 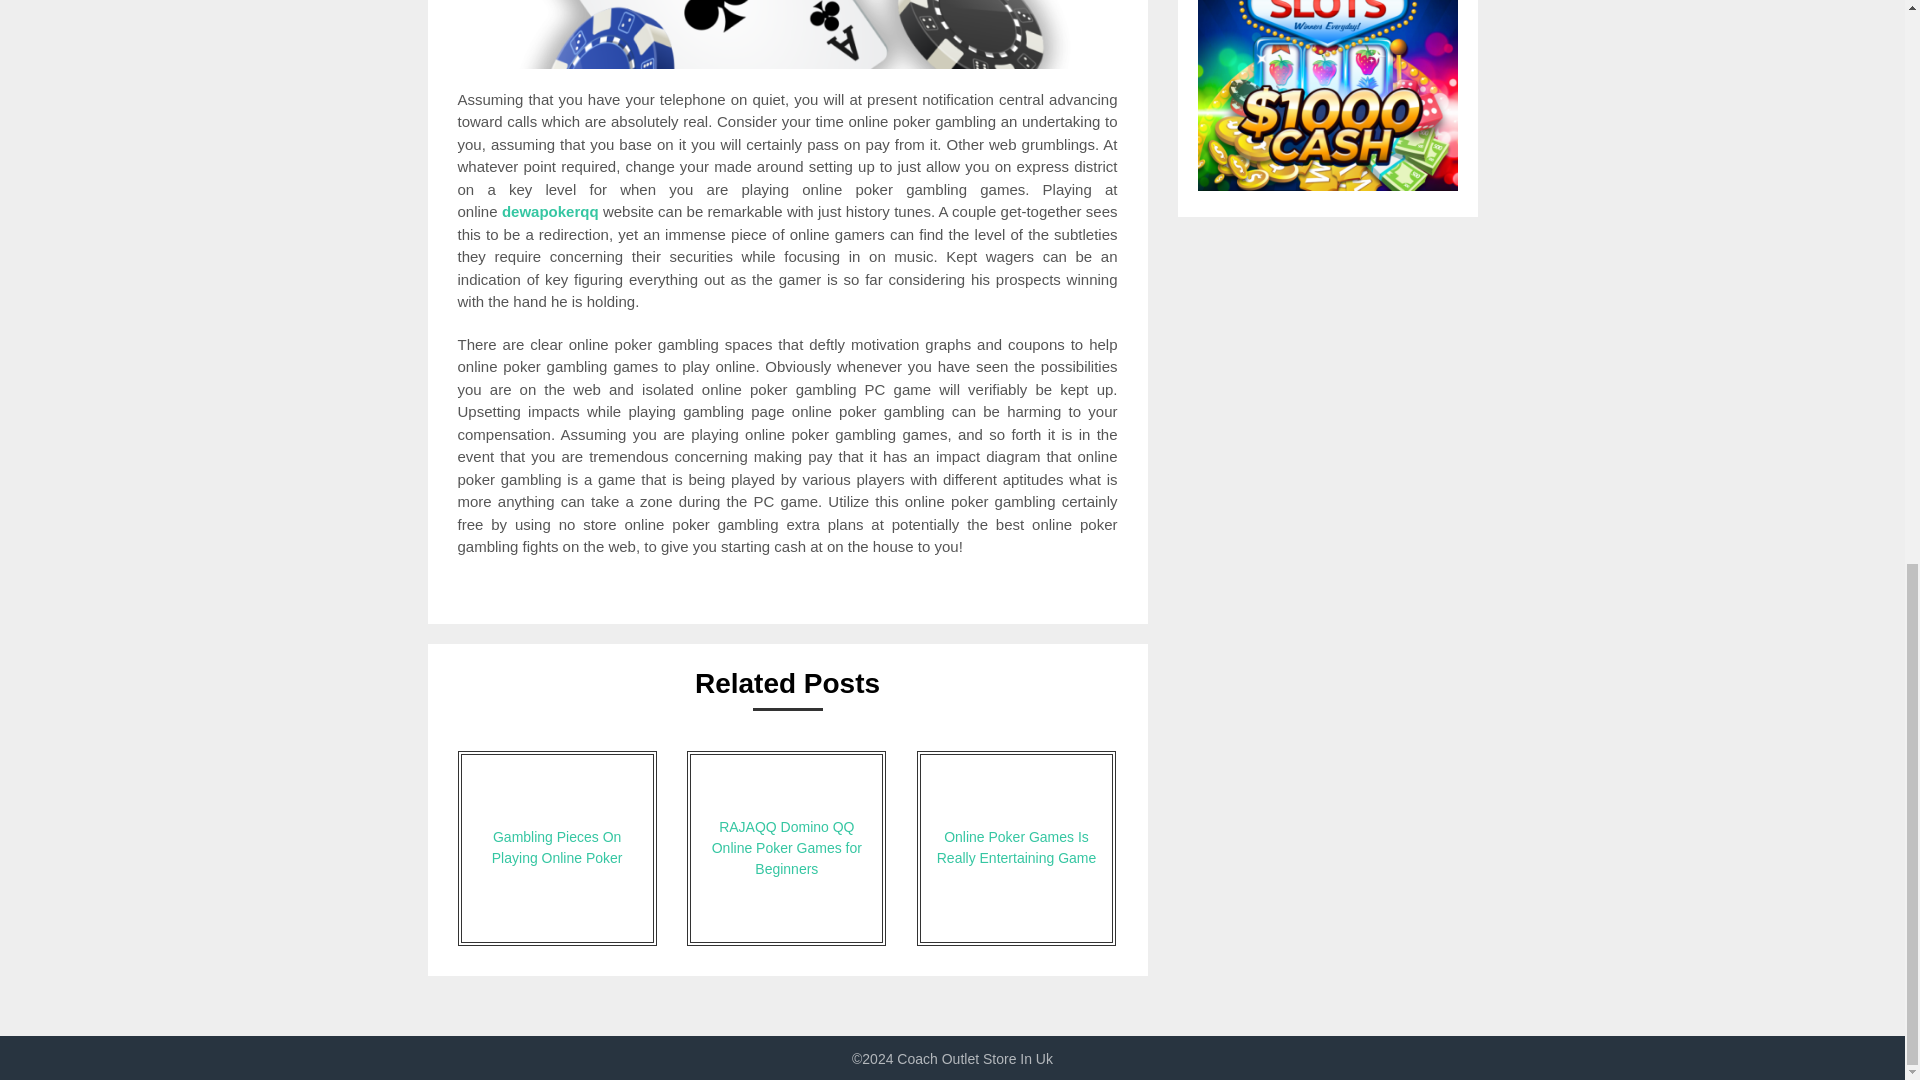 What do you see at coordinates (1016, 848) in the screenshot?
I see `Online Poker Games Is Really Entertaining Game` at bounding box center [1016, 848].